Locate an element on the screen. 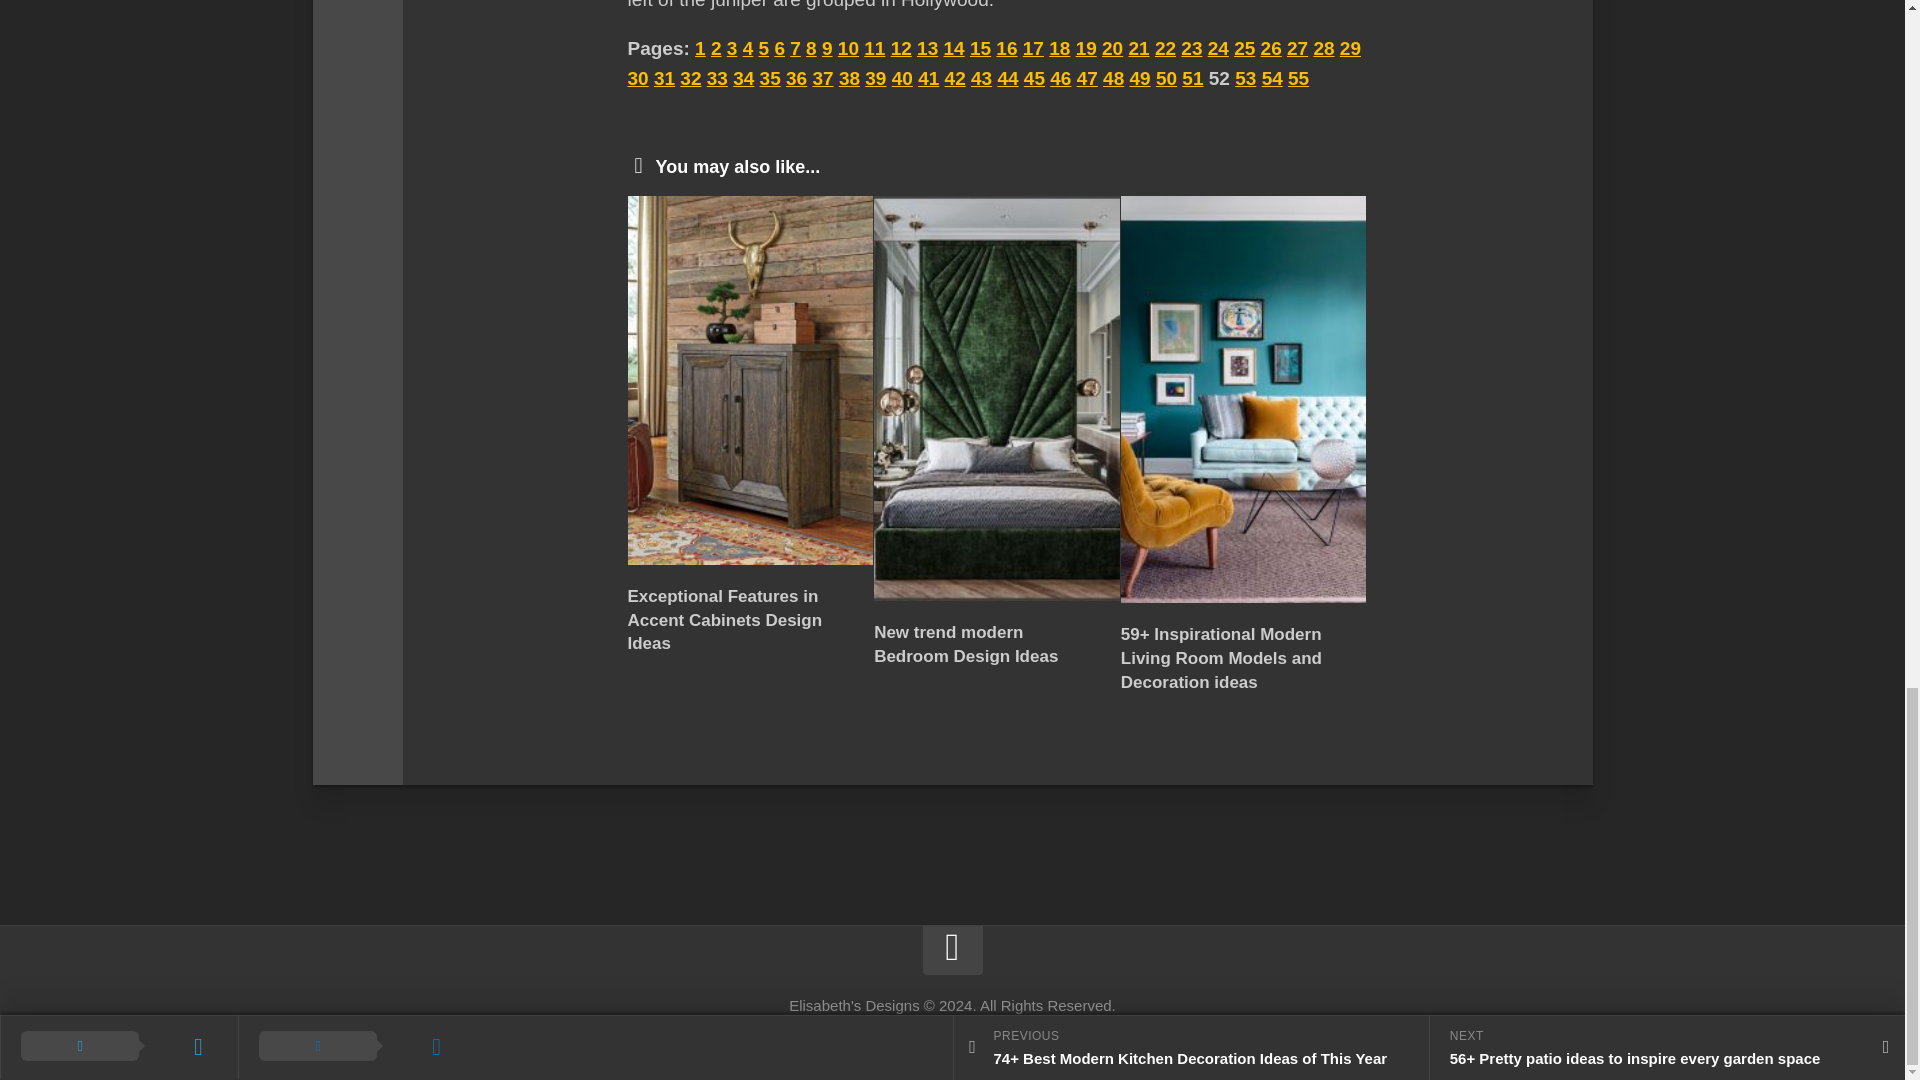 This screenshot has width=1920, height=1080. 12 is located at coordinates (901, 48).